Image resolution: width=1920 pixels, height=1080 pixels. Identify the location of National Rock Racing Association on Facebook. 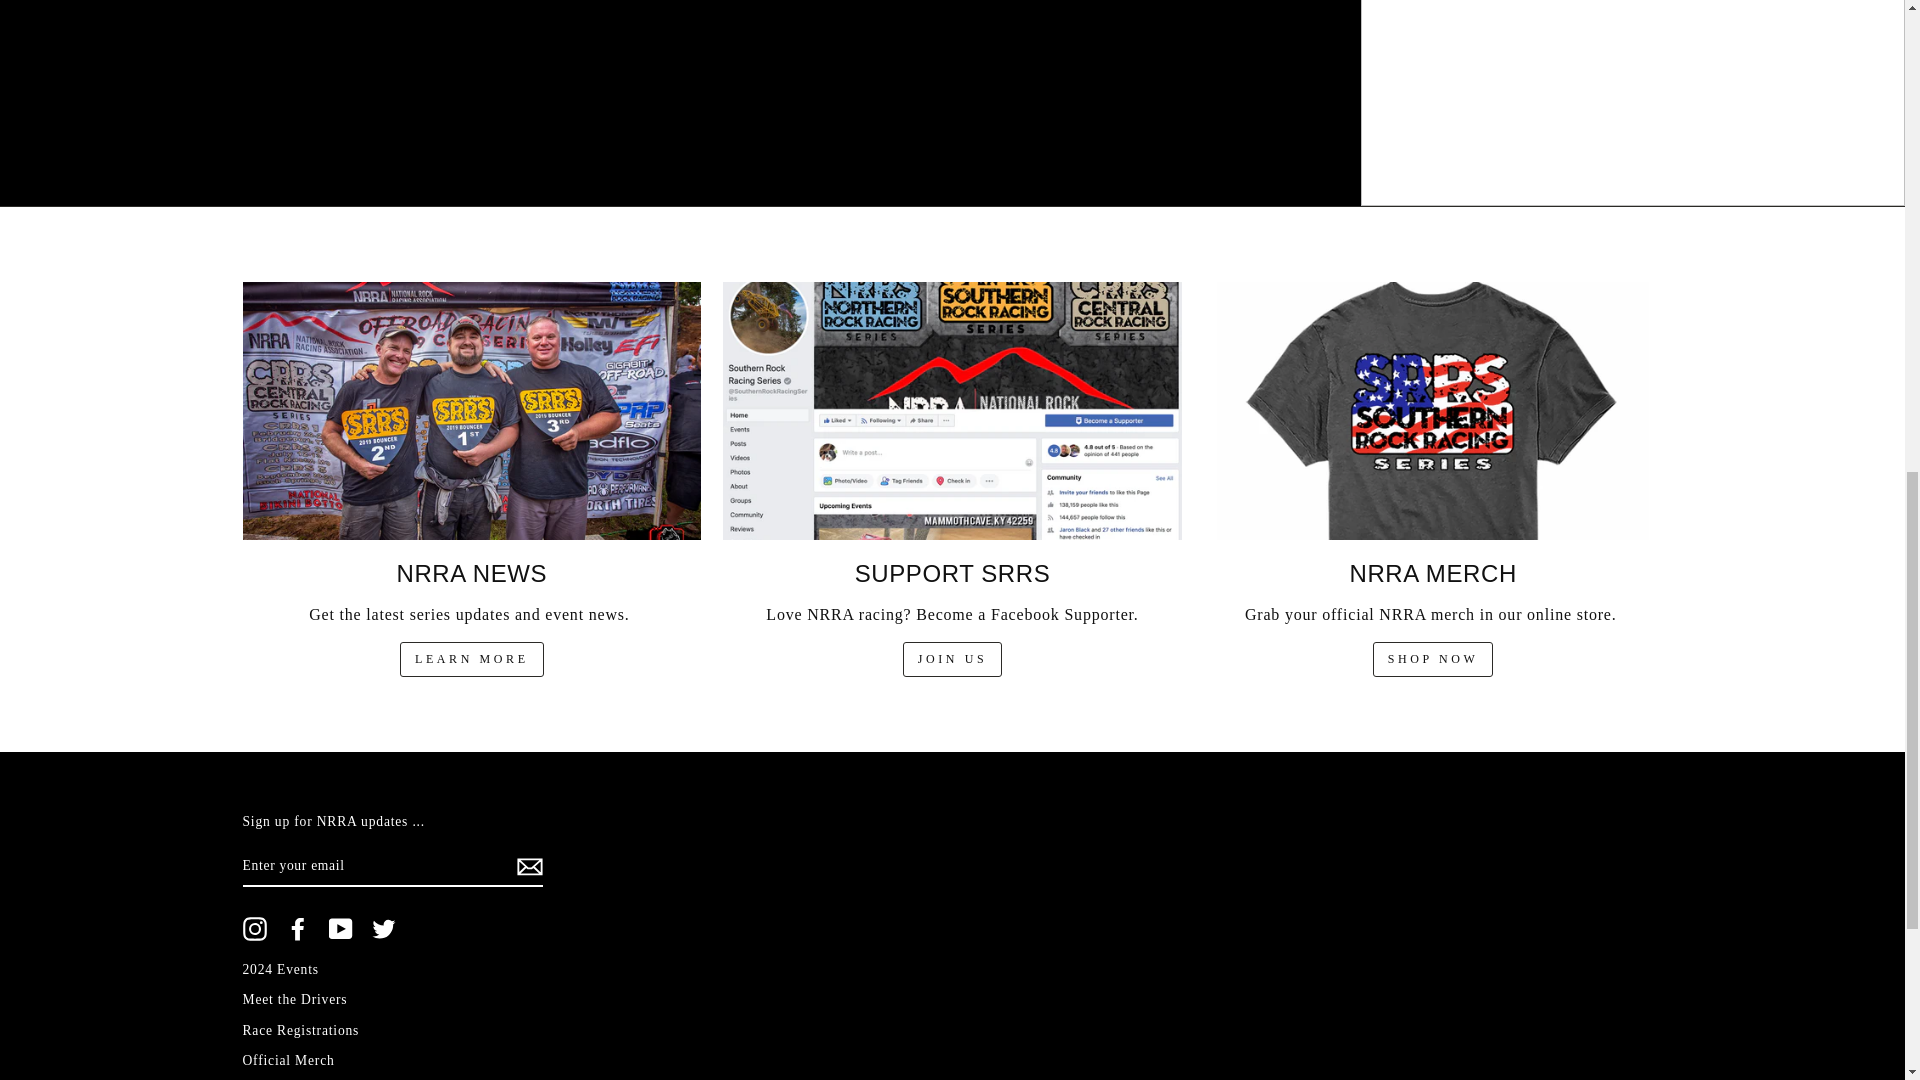
(298, 928).